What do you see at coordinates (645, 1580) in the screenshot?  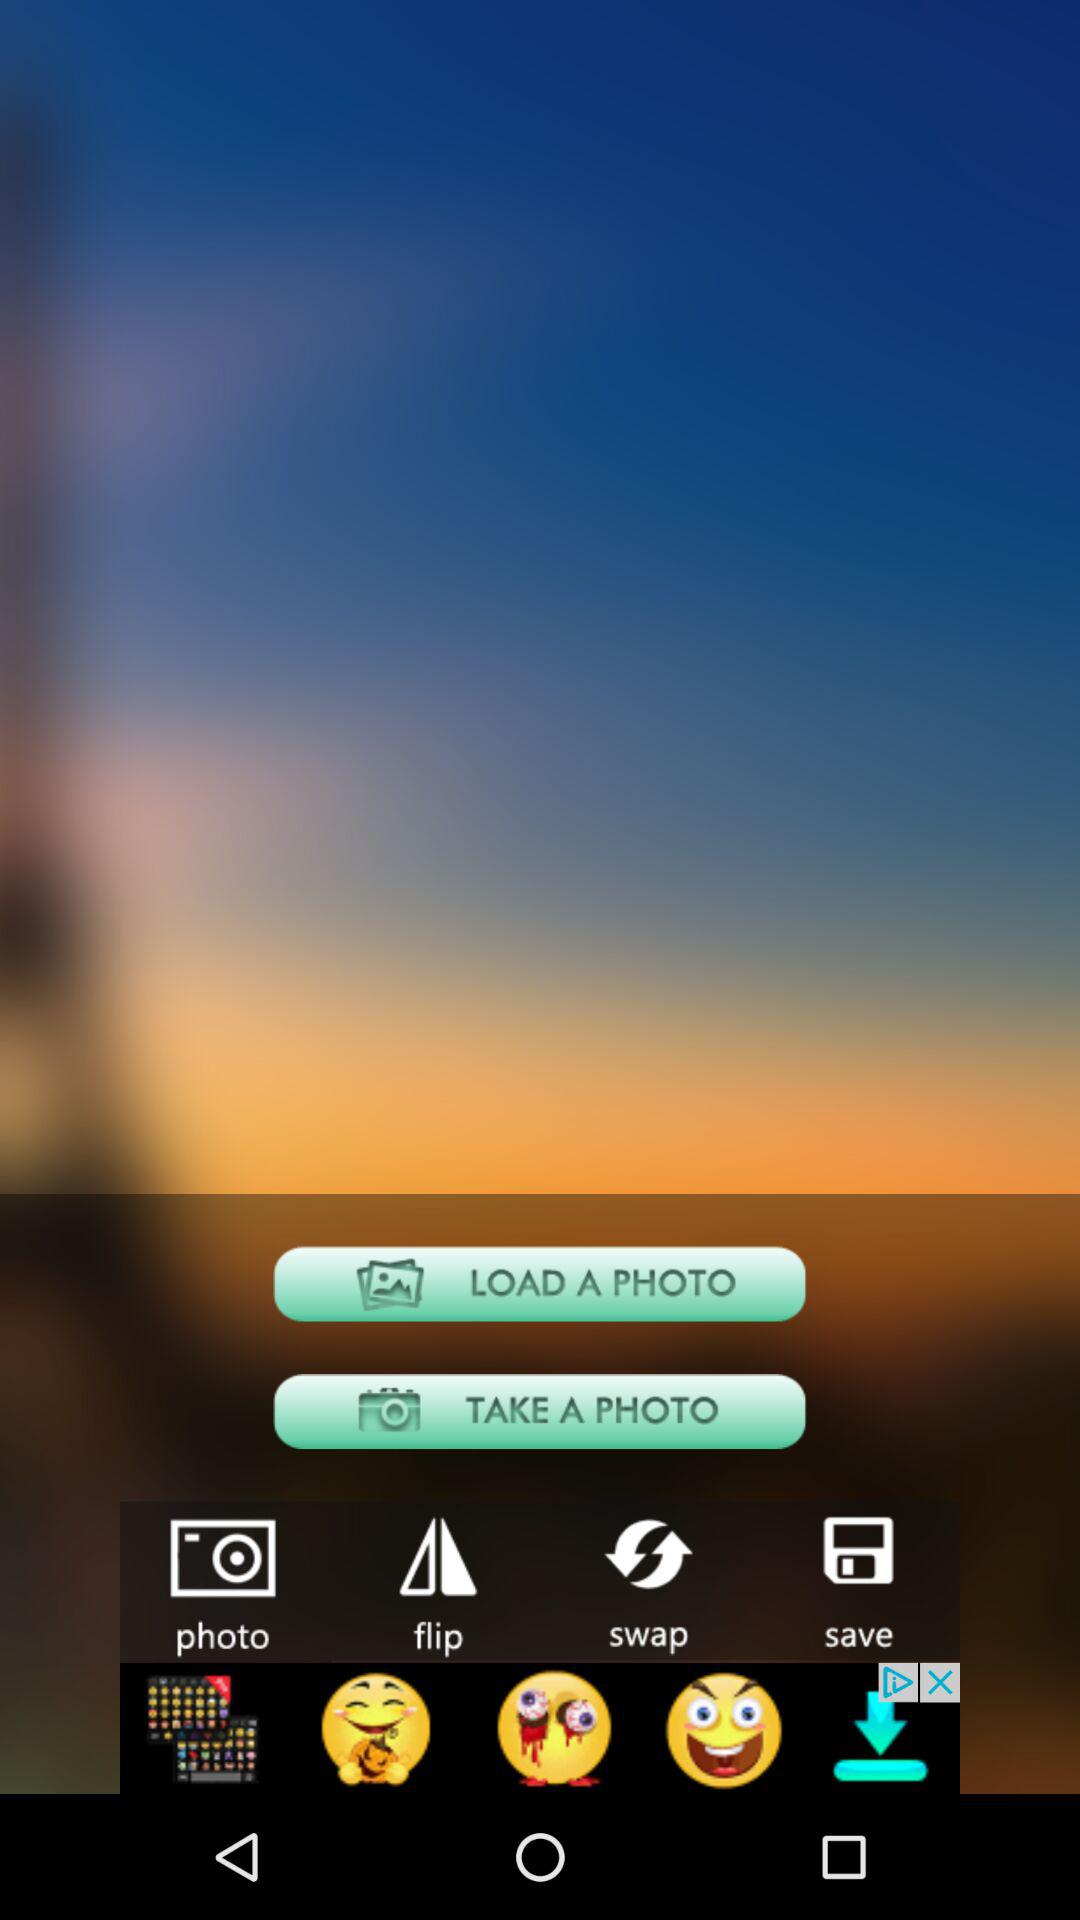 I see `toggle swap image` at bounding box center [645, 1580].